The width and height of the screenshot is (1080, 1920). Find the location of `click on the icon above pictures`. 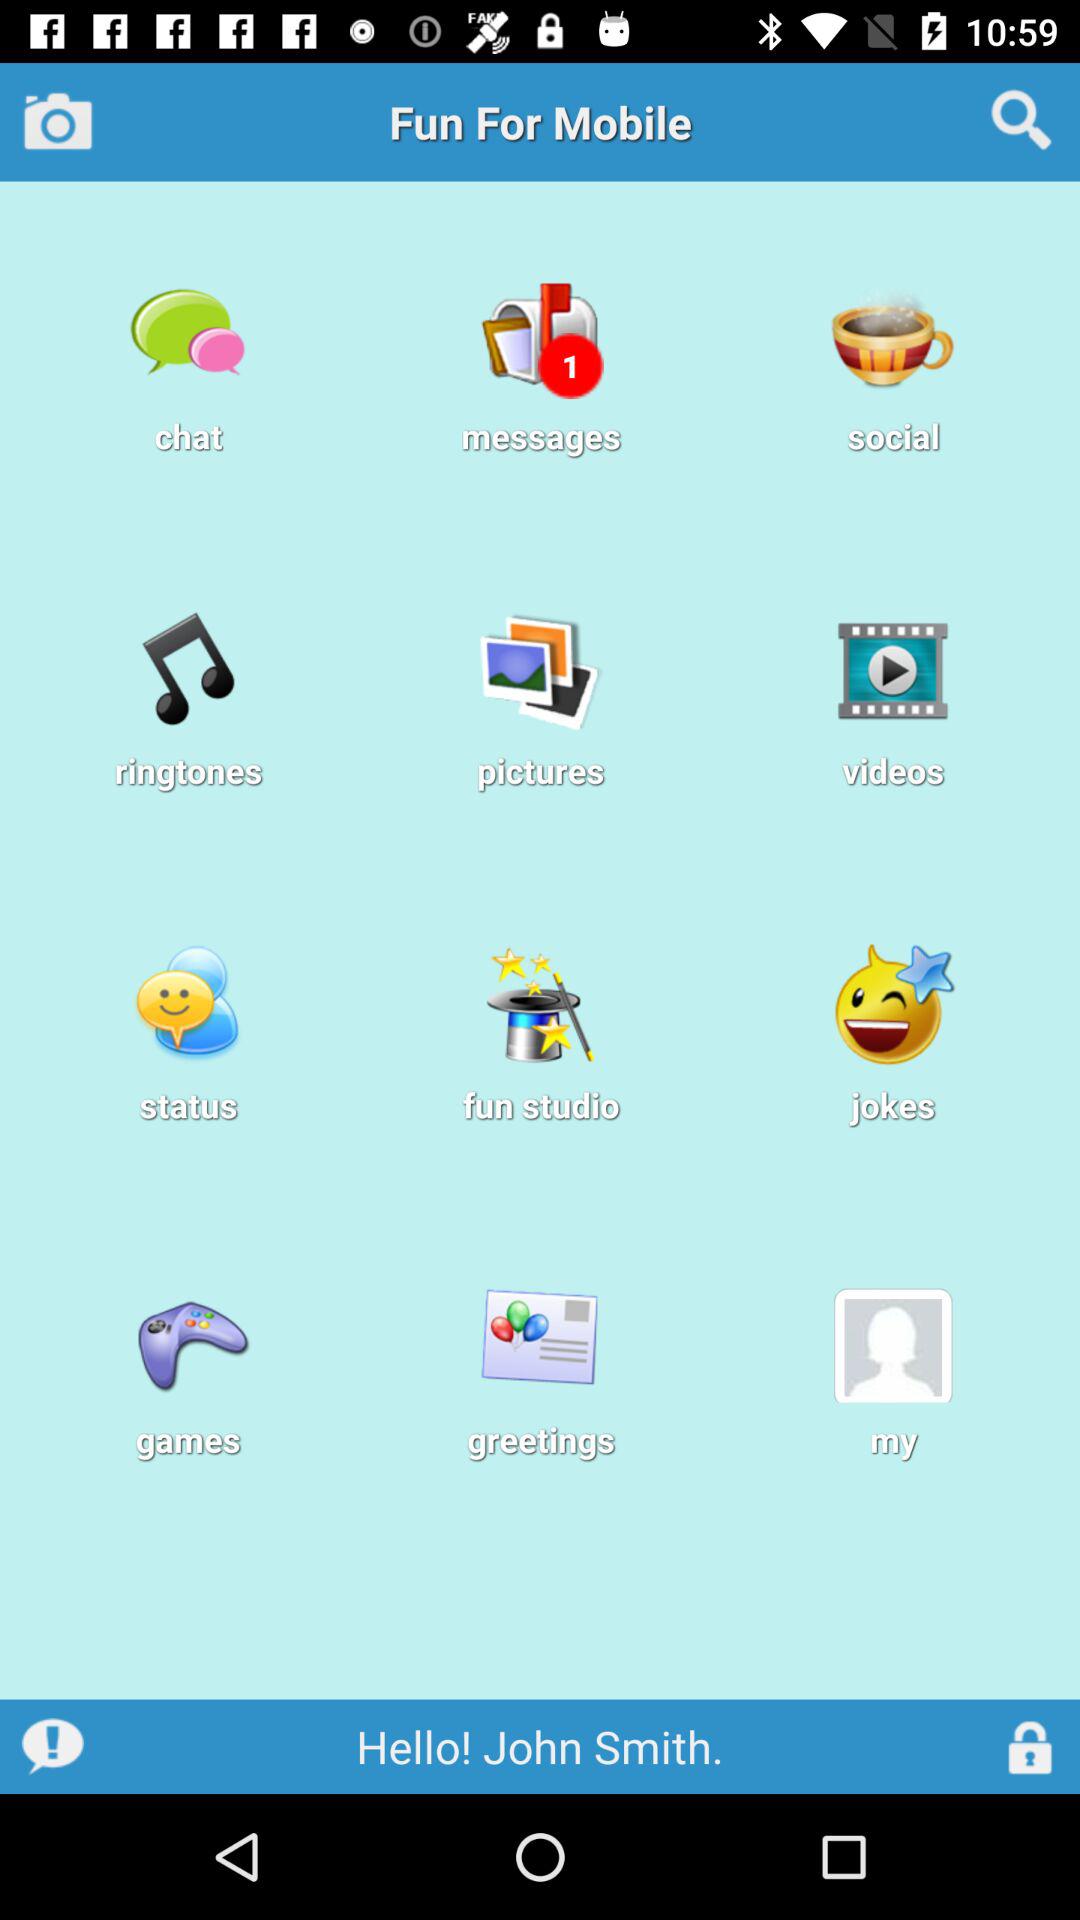

click on the icon above pictures is located at coordinates (540, 670).